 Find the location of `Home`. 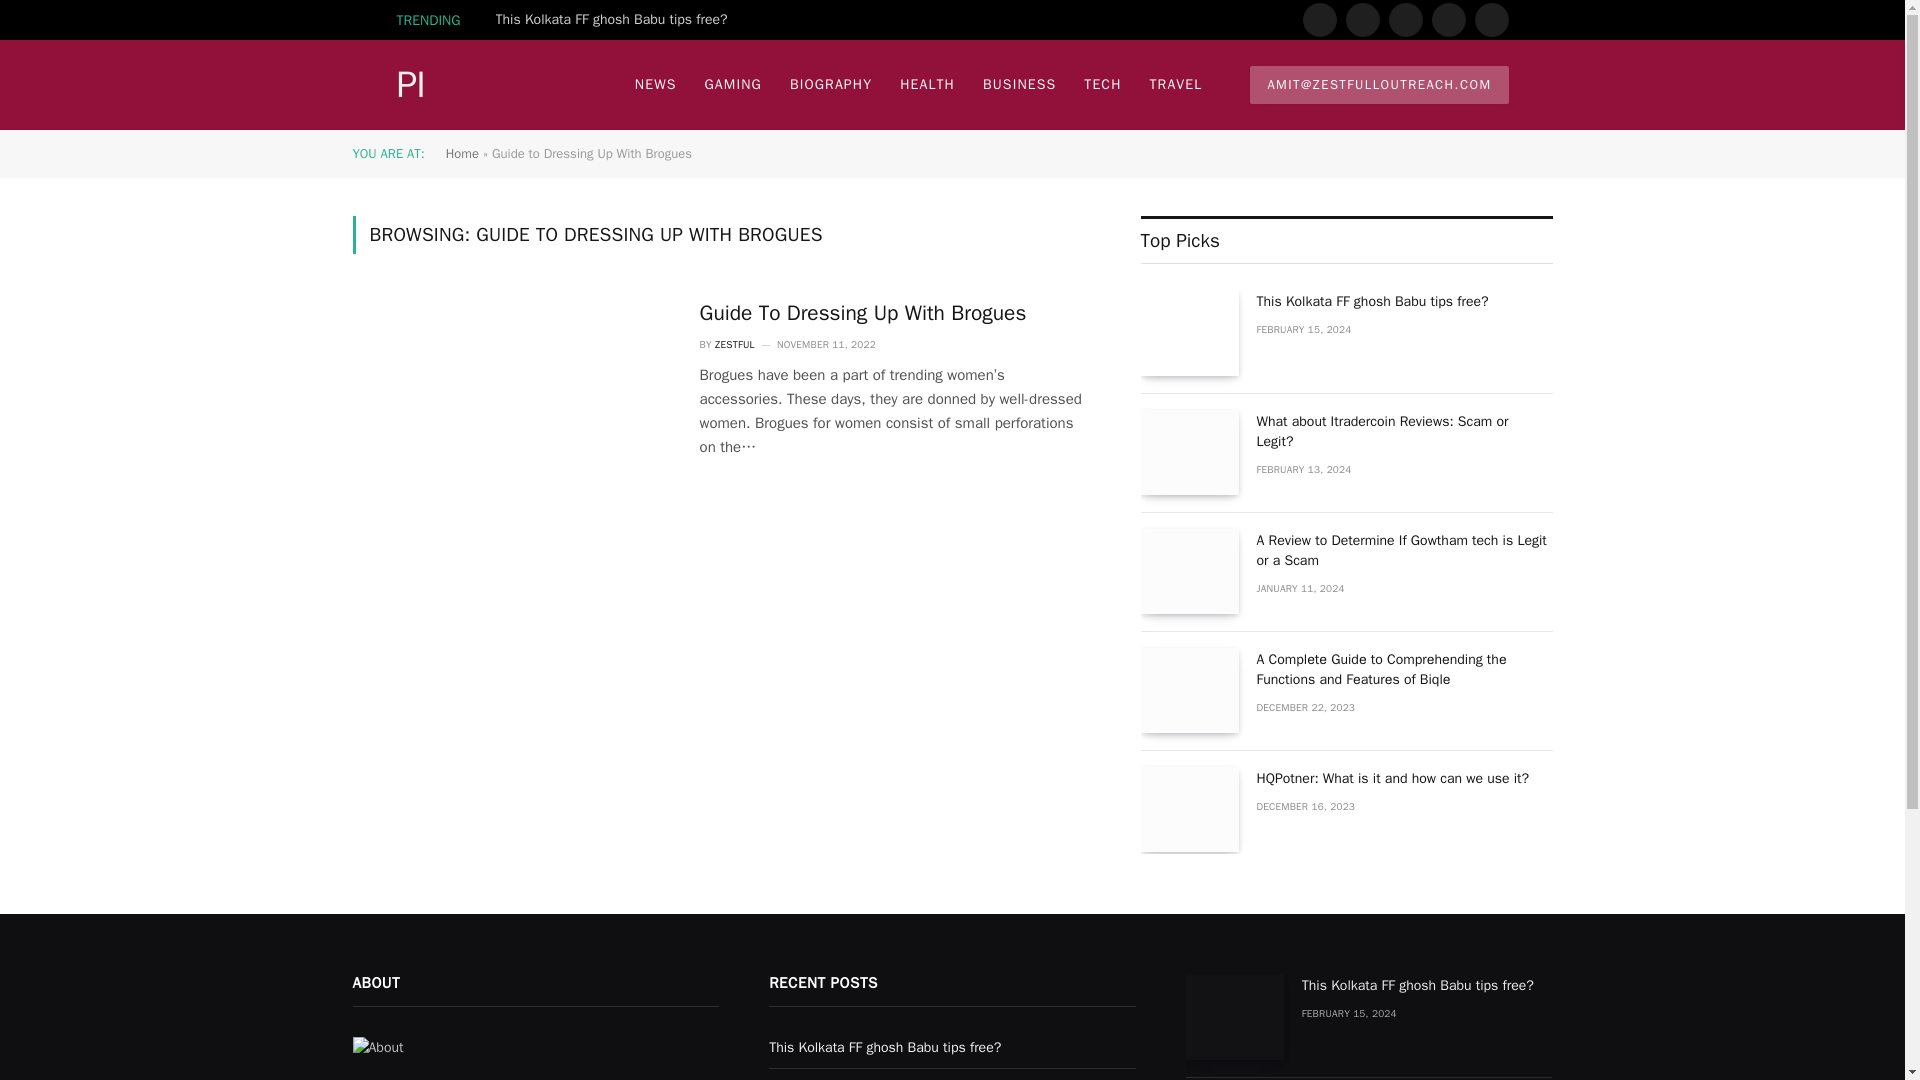

Home is located at coordinates (462, 153).